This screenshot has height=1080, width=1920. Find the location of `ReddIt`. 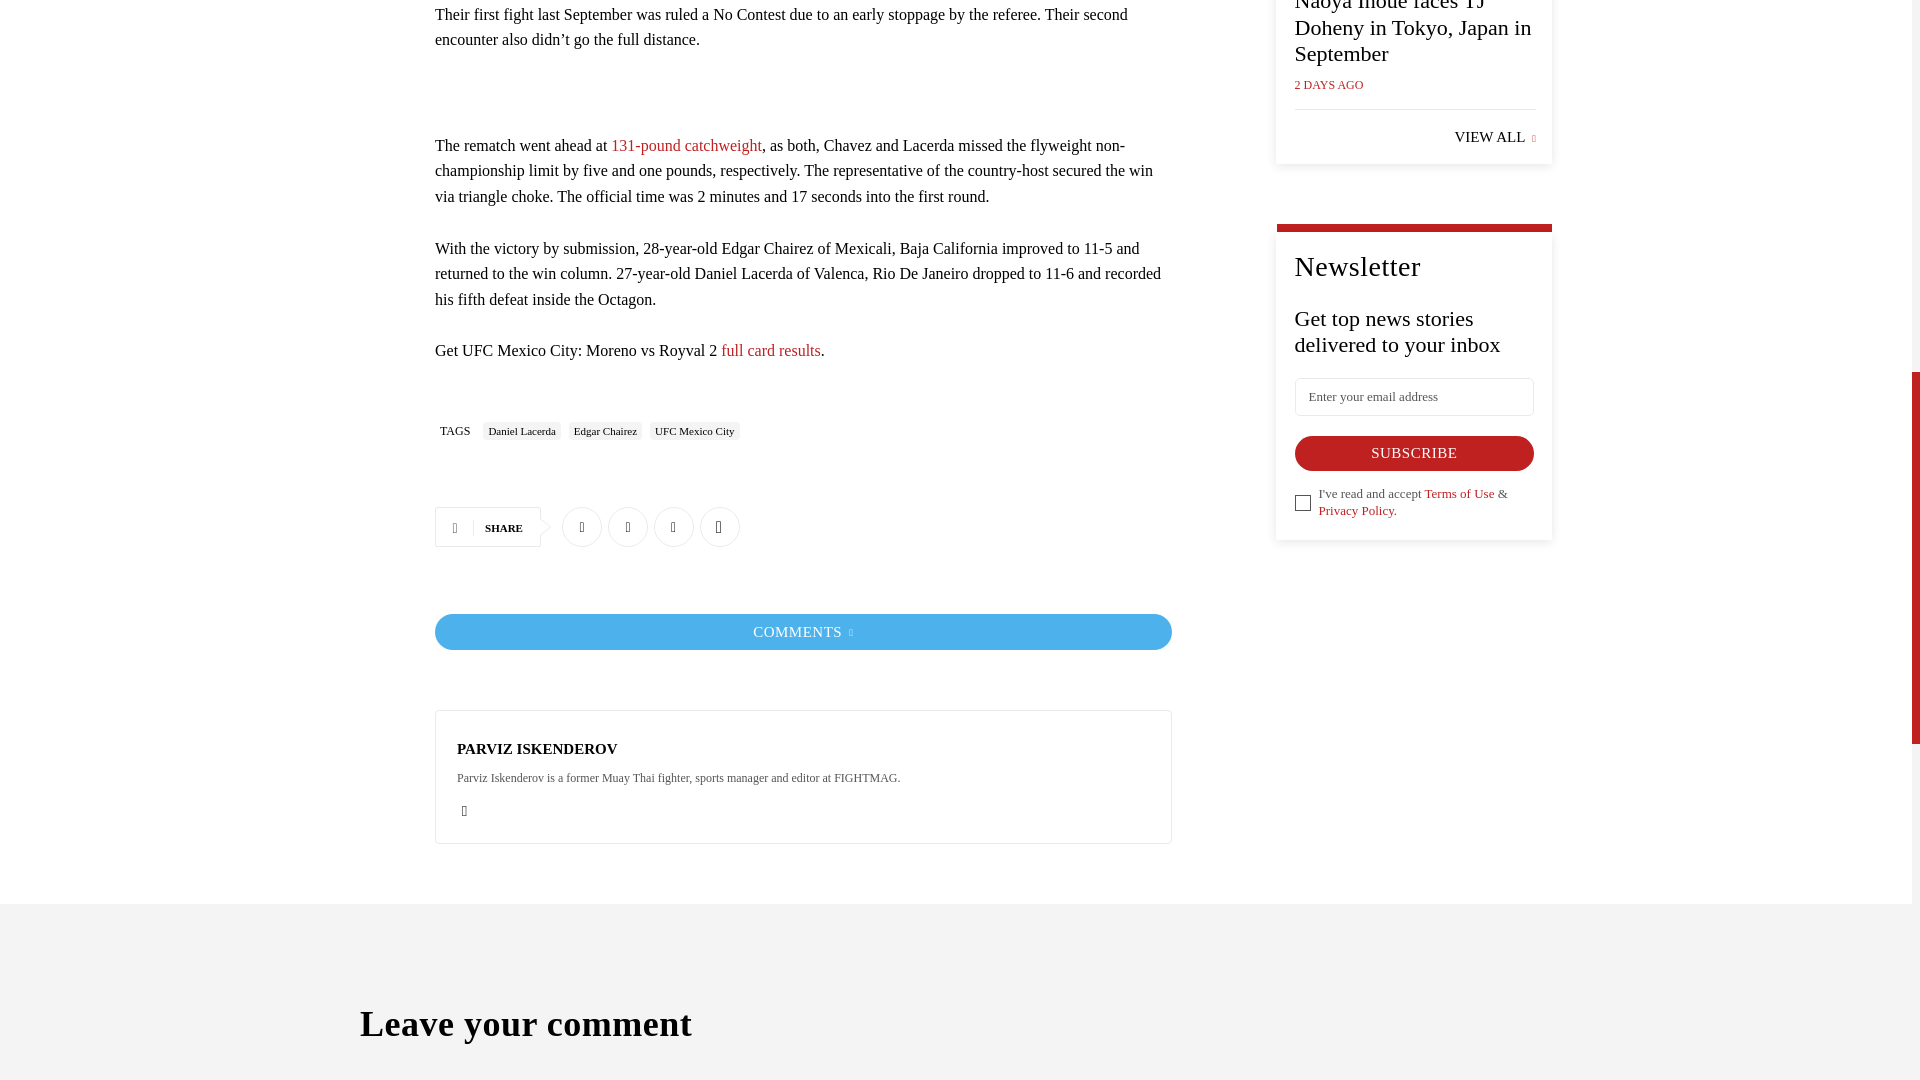

ReddIt is located at coordinates (674, 526).